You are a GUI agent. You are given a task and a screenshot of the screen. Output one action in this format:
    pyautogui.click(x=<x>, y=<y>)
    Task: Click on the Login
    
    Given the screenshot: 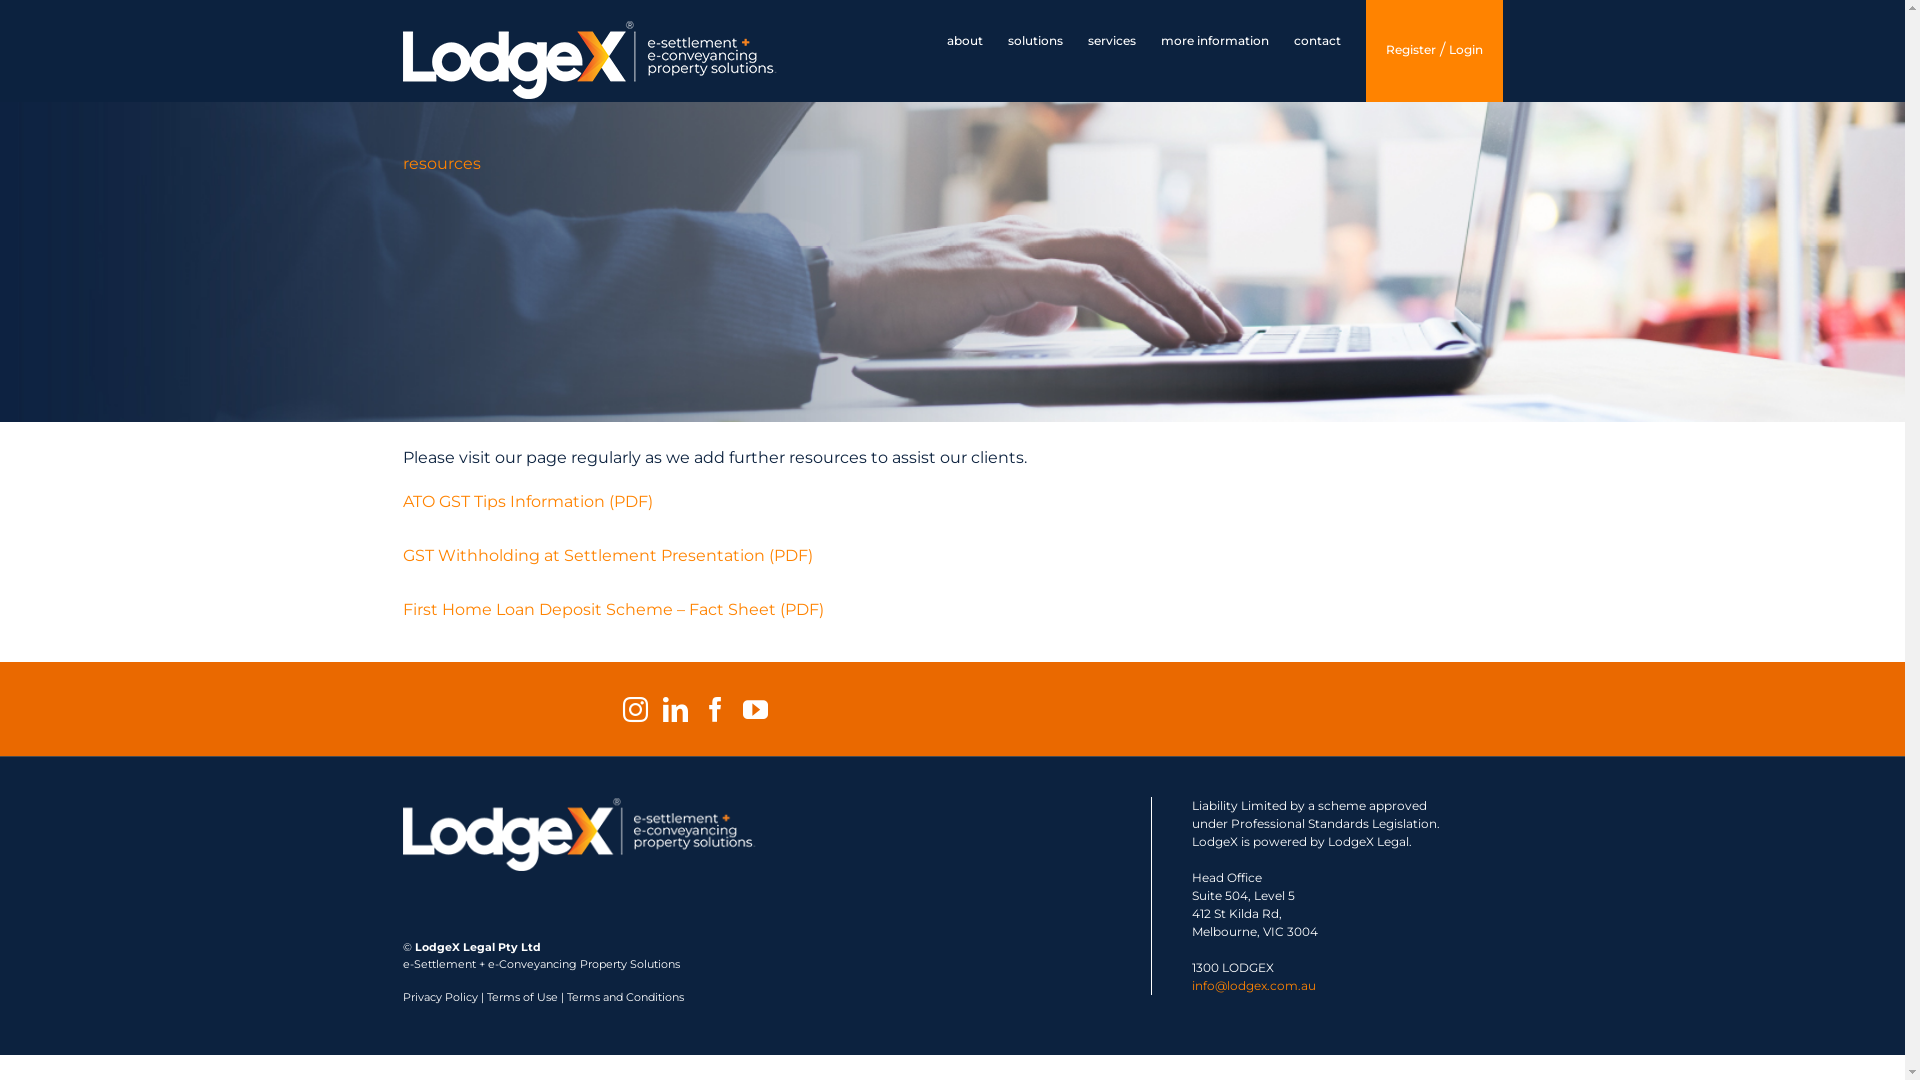 What is the action you would take?
    pyautogui.click(x=1465, y=51)
    